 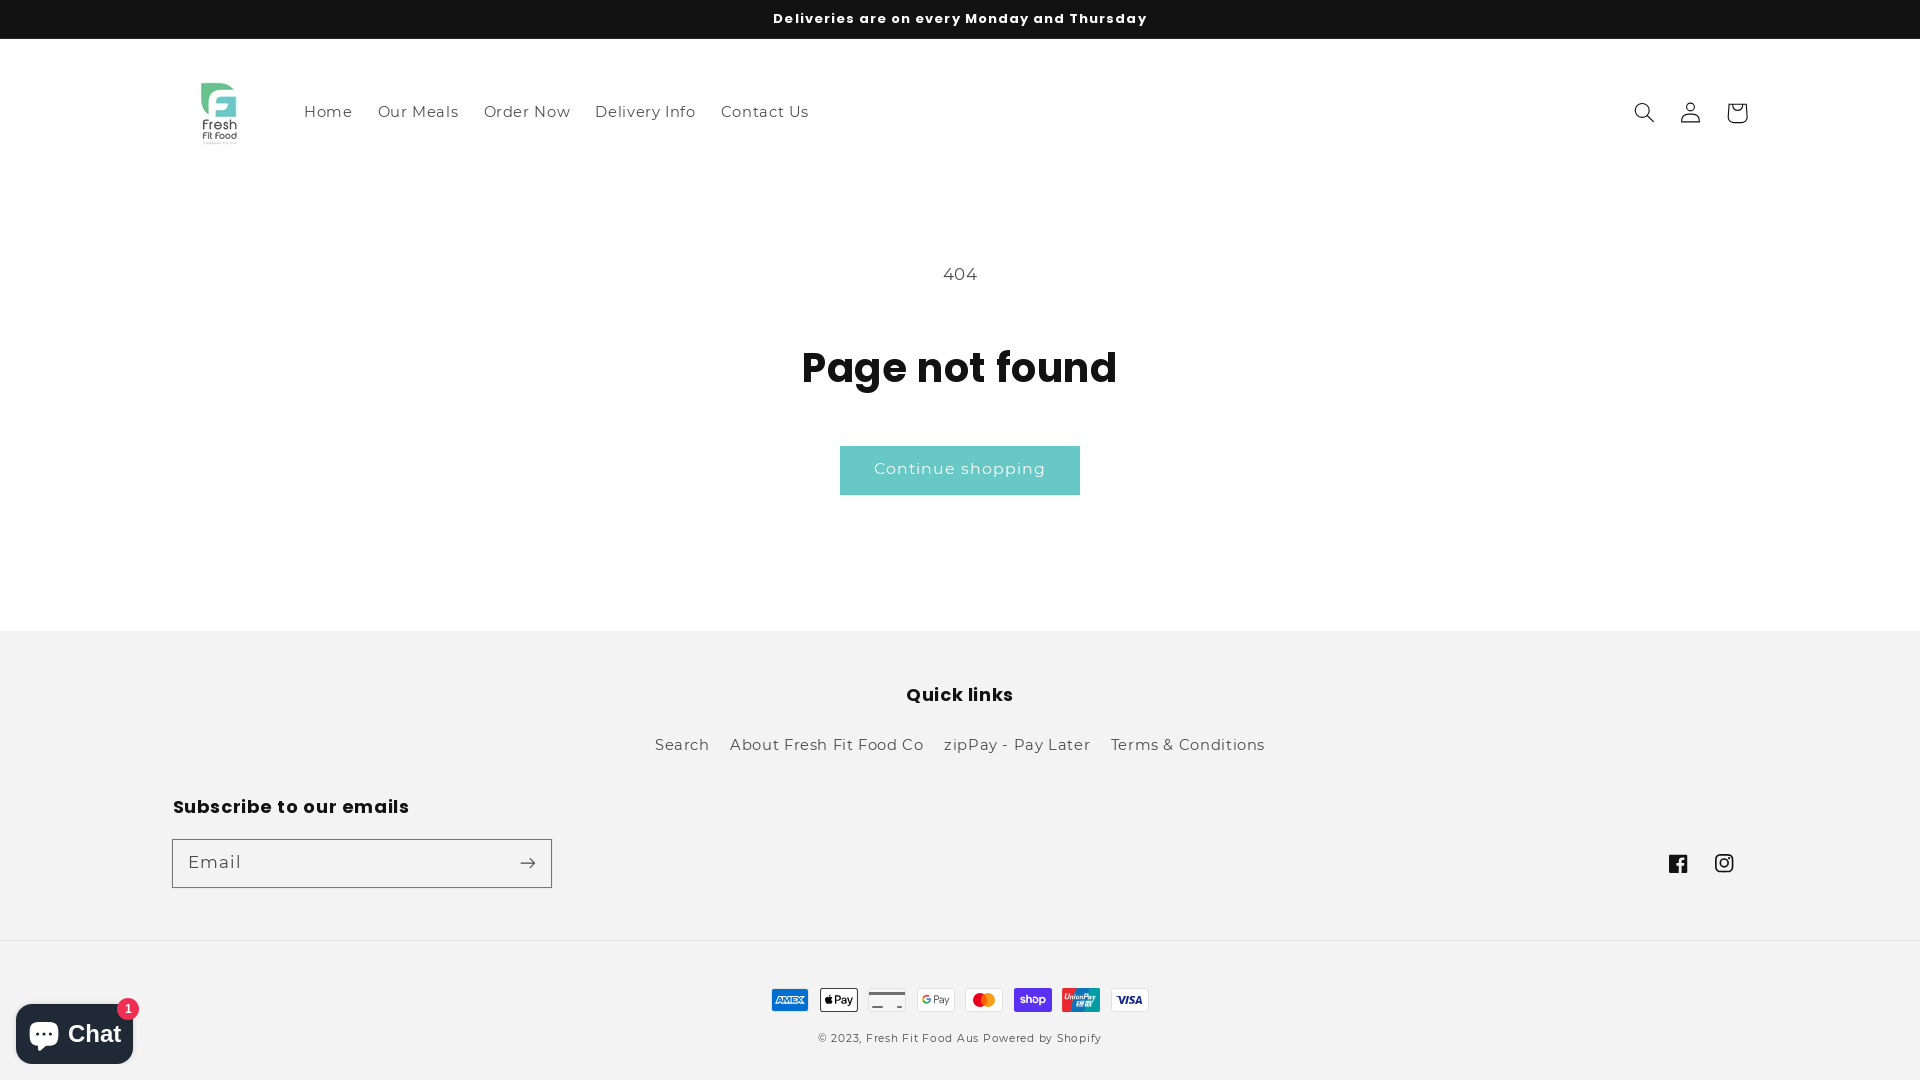 What do you see at coordinates (1017, 745) in the screenshot?
I see `zipPay - Pay Later` at bounding box center [1017, 745].